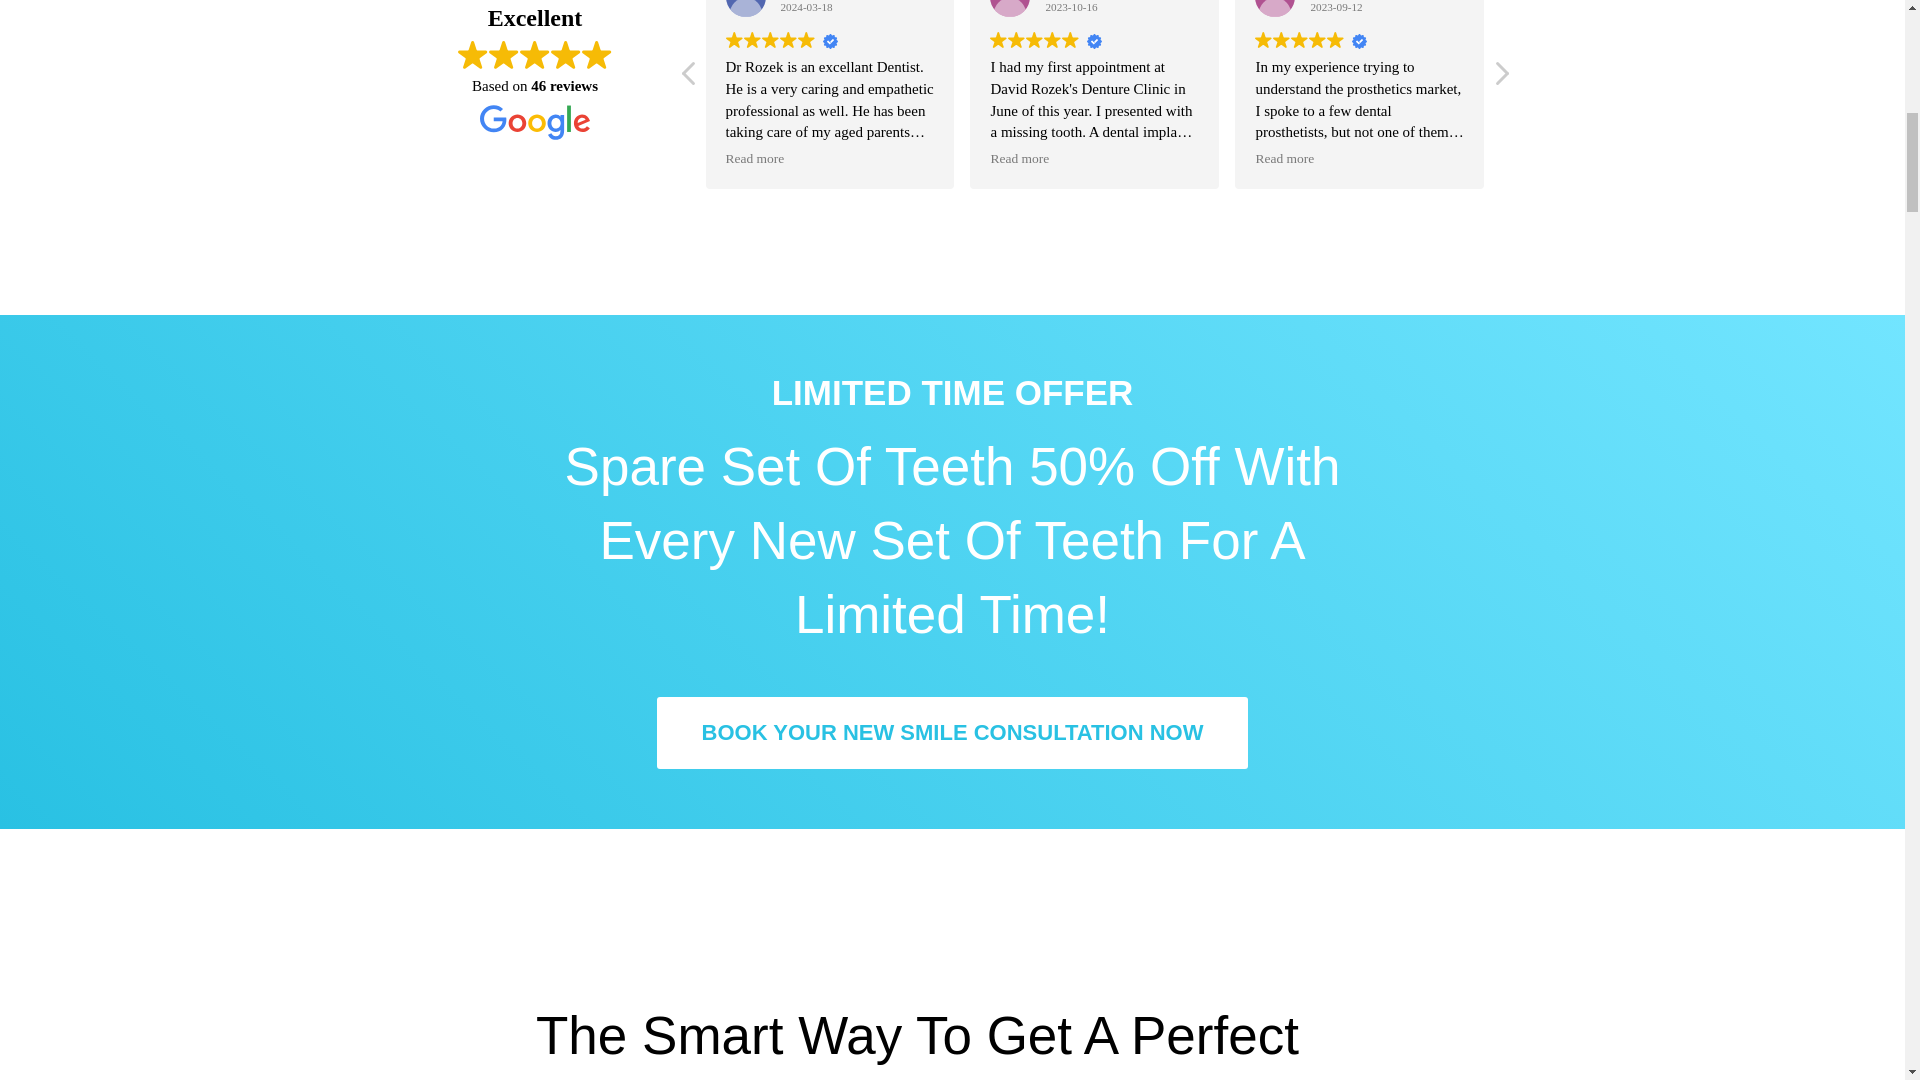 Image resolution: width=1920 pixels, height=1080 pixels. I want to click on BOOK YOUR NEW SMILE CONSULTATION NOW, so click(952, 732).